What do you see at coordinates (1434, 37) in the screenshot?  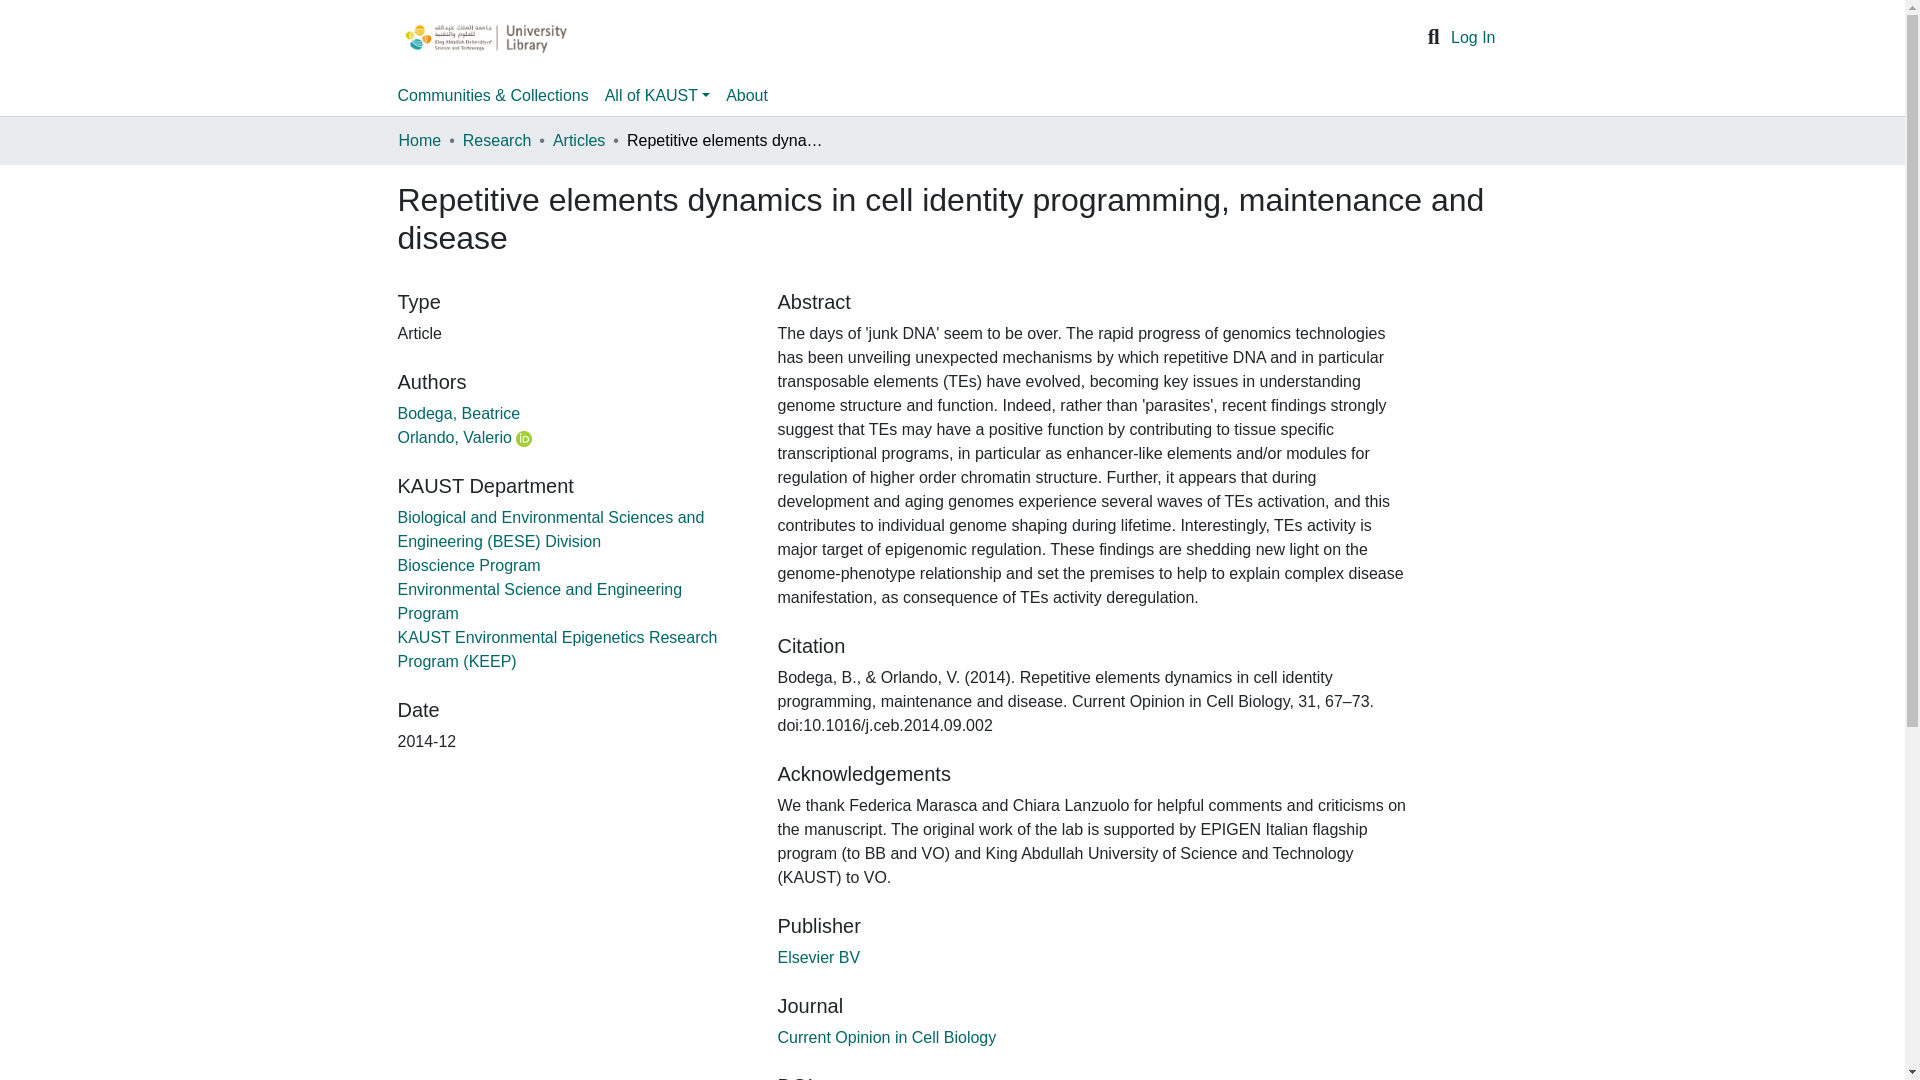 I see `Search` at bounding box center [1434, 37].